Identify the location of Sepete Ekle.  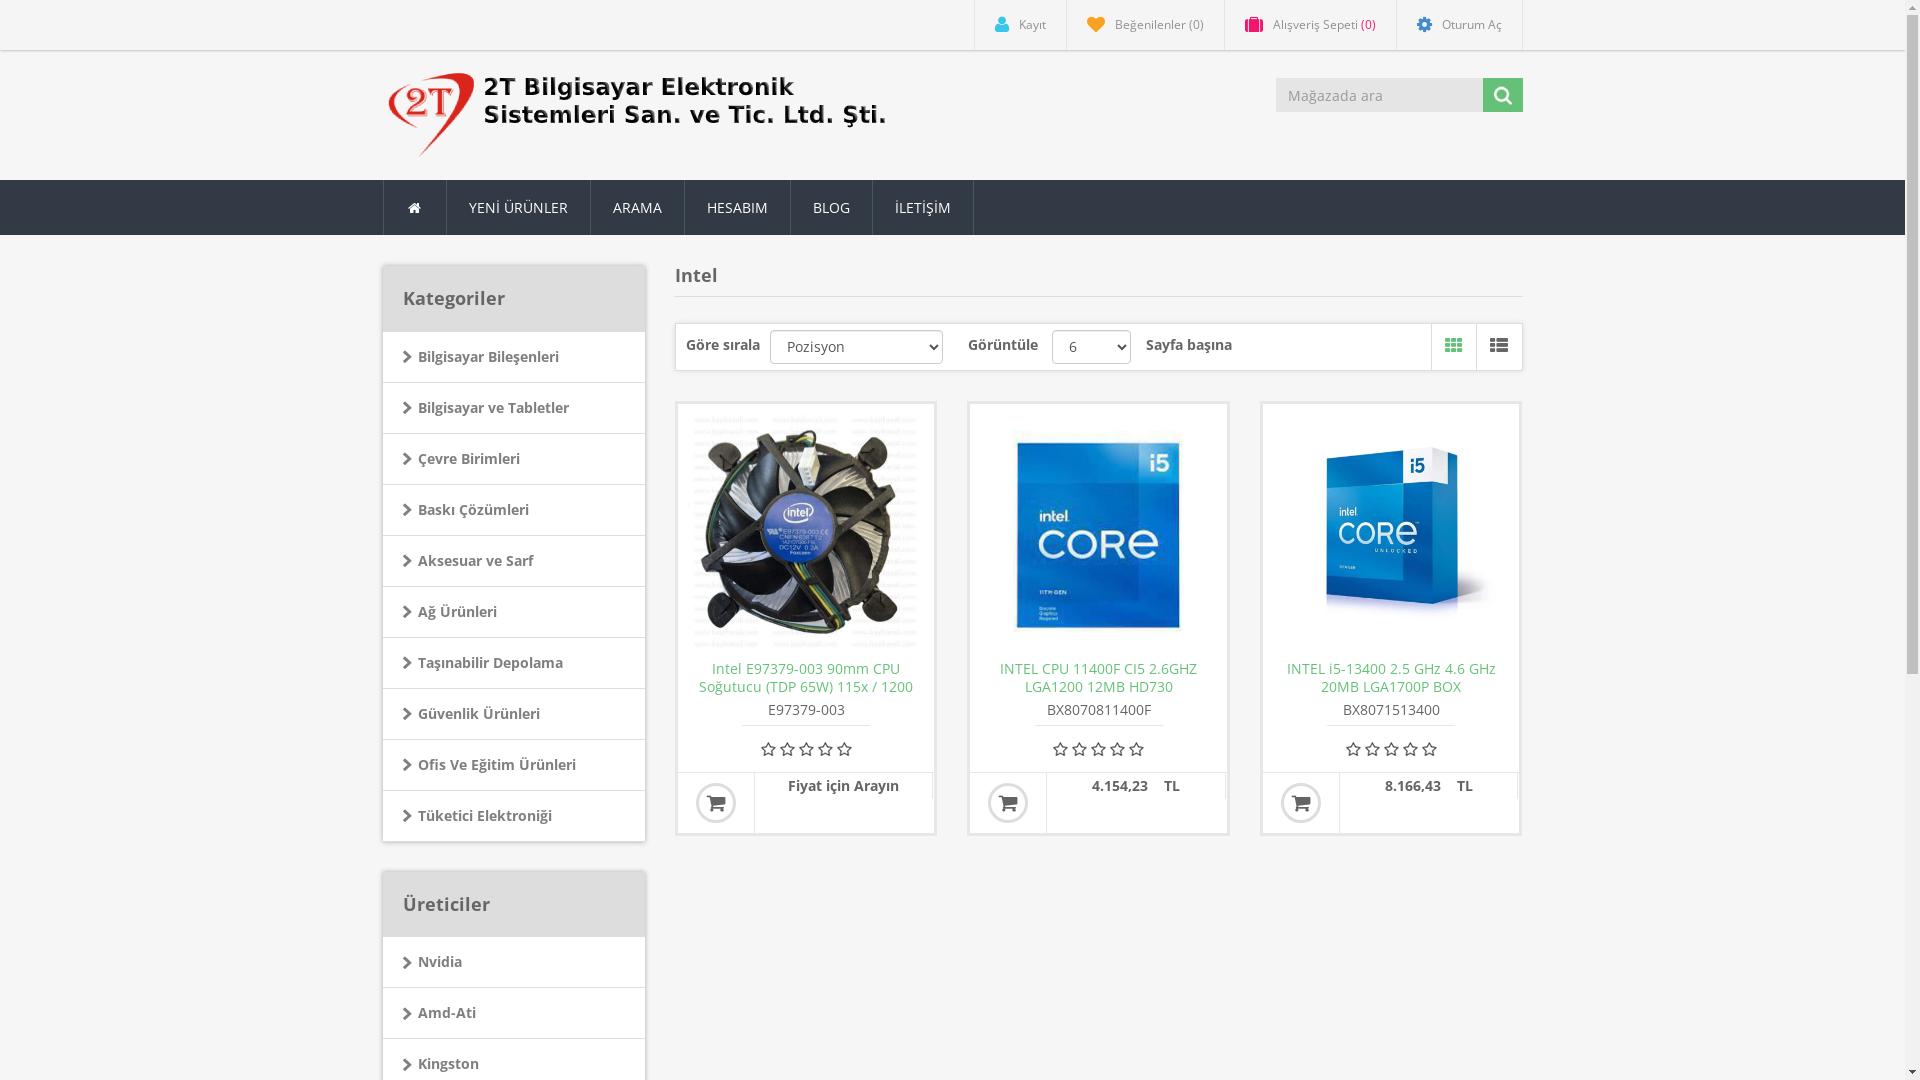
(1008, 803).